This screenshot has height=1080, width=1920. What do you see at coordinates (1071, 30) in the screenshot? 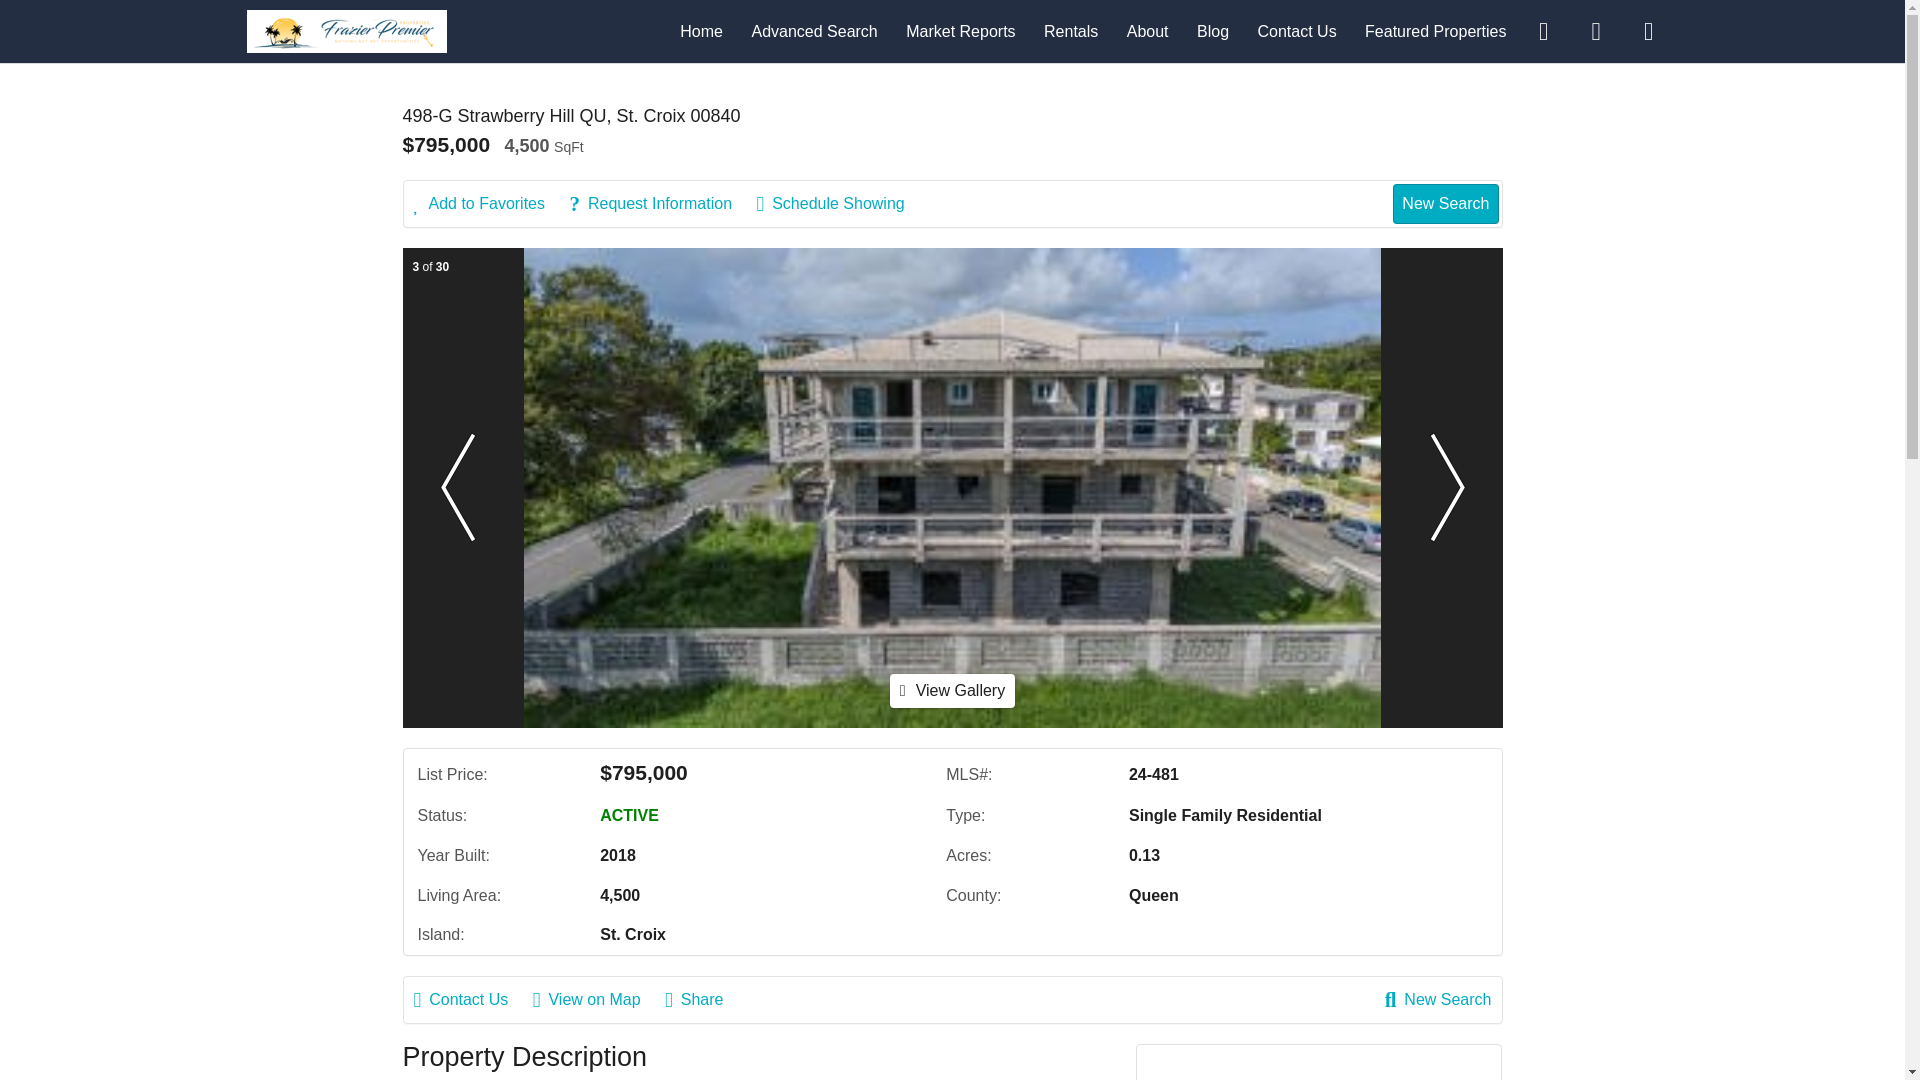
I see `Rentals` at bounding box center [1071, 30].